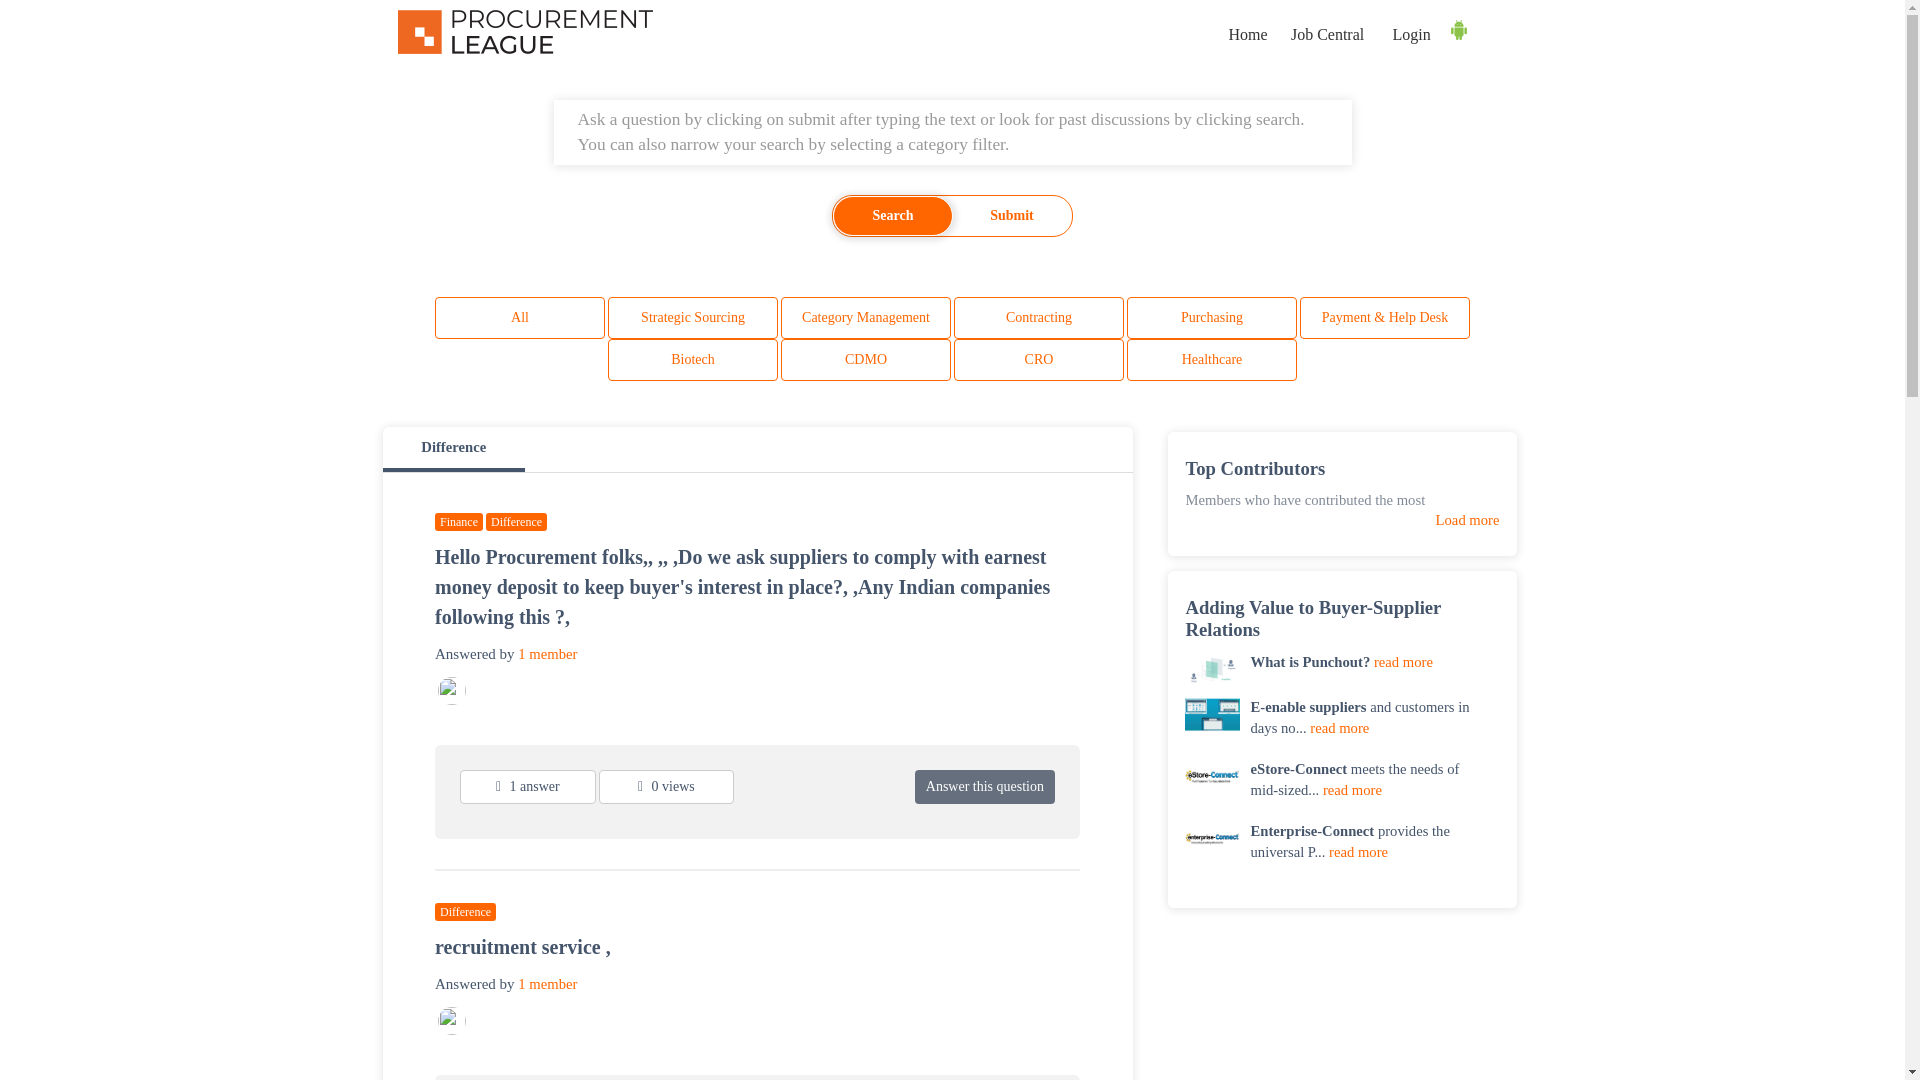 Image resolution: width=1920 pixels, height=1080 pixels. I want to click on All, so click(520, 318).